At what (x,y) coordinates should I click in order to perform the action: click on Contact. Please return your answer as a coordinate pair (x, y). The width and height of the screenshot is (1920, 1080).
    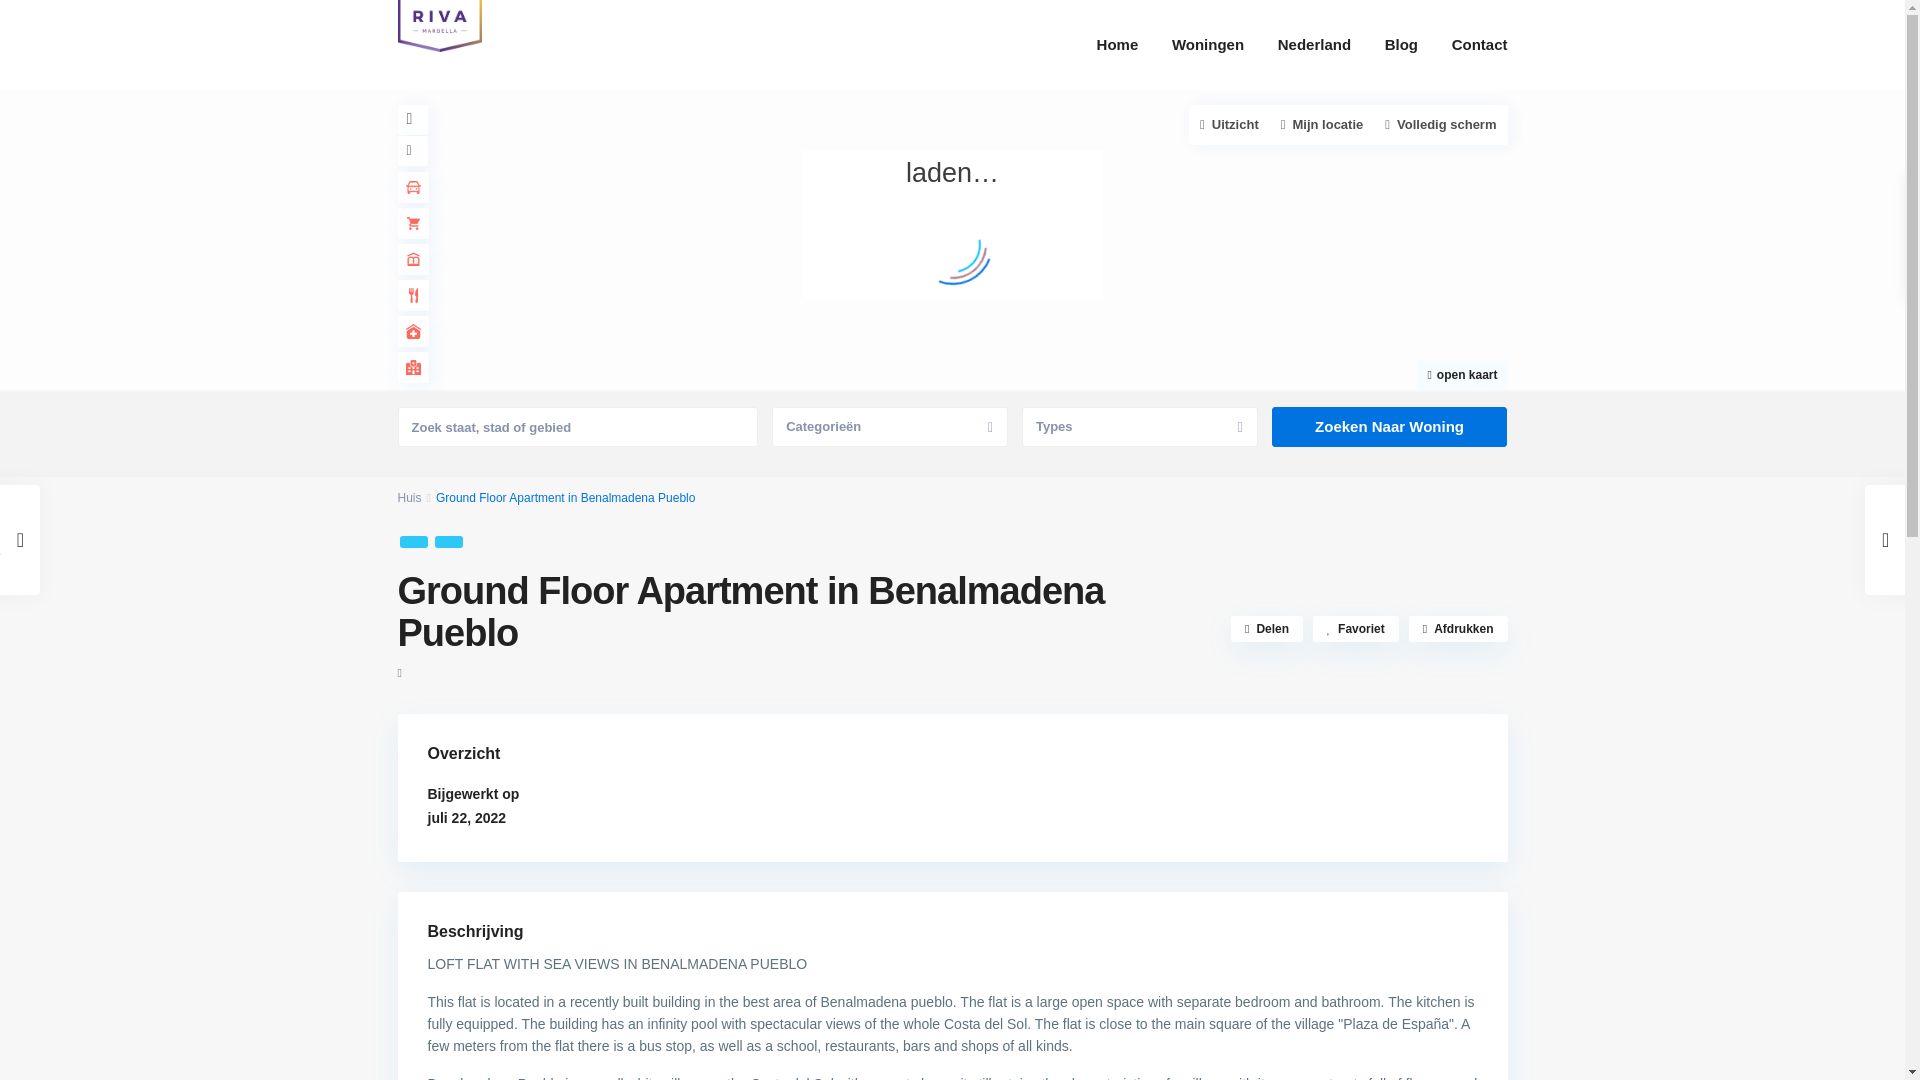
    Looking at the image, I should click on (1479, 44).